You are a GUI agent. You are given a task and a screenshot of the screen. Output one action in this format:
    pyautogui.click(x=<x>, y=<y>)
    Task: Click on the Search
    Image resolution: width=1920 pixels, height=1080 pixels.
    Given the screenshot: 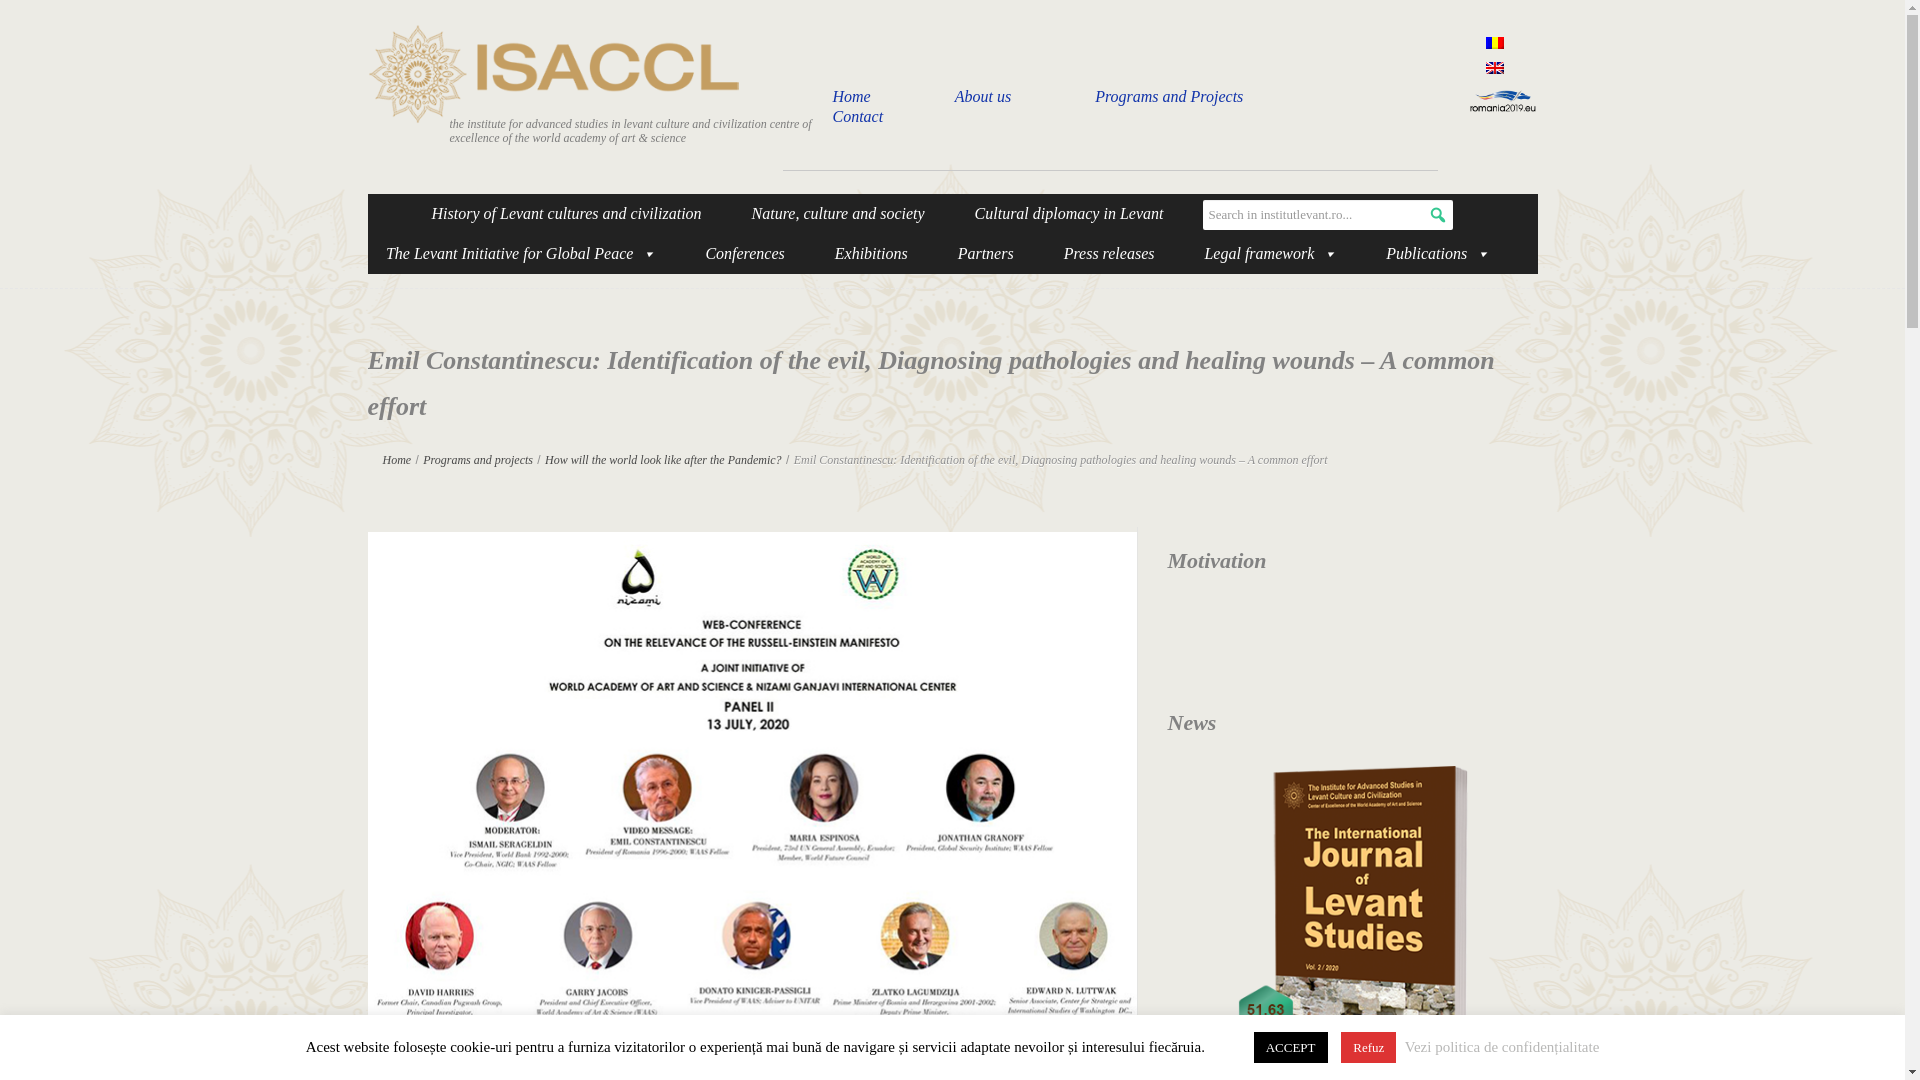 What is the action you would take?
    pyautogui.click(x=26, y=14)
    